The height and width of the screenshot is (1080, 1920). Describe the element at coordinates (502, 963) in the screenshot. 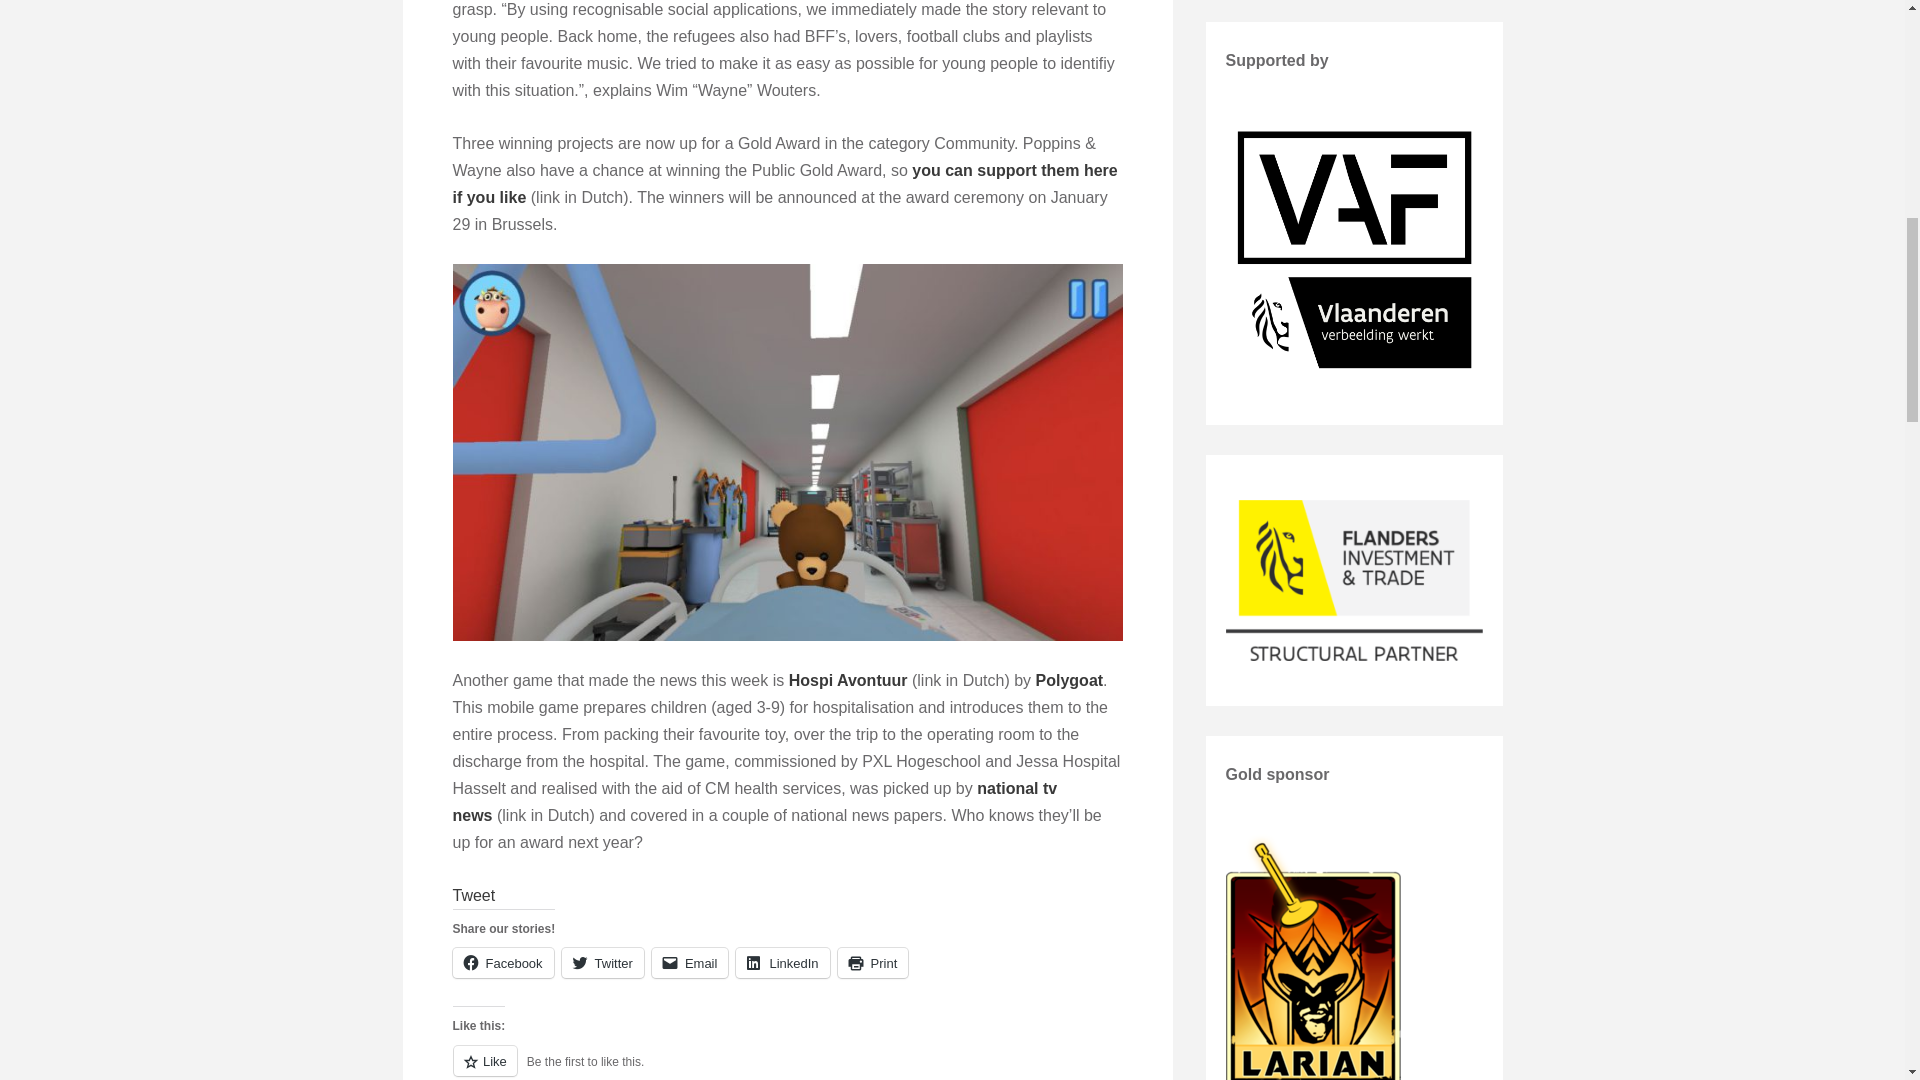

I see `Facebook` at that location.